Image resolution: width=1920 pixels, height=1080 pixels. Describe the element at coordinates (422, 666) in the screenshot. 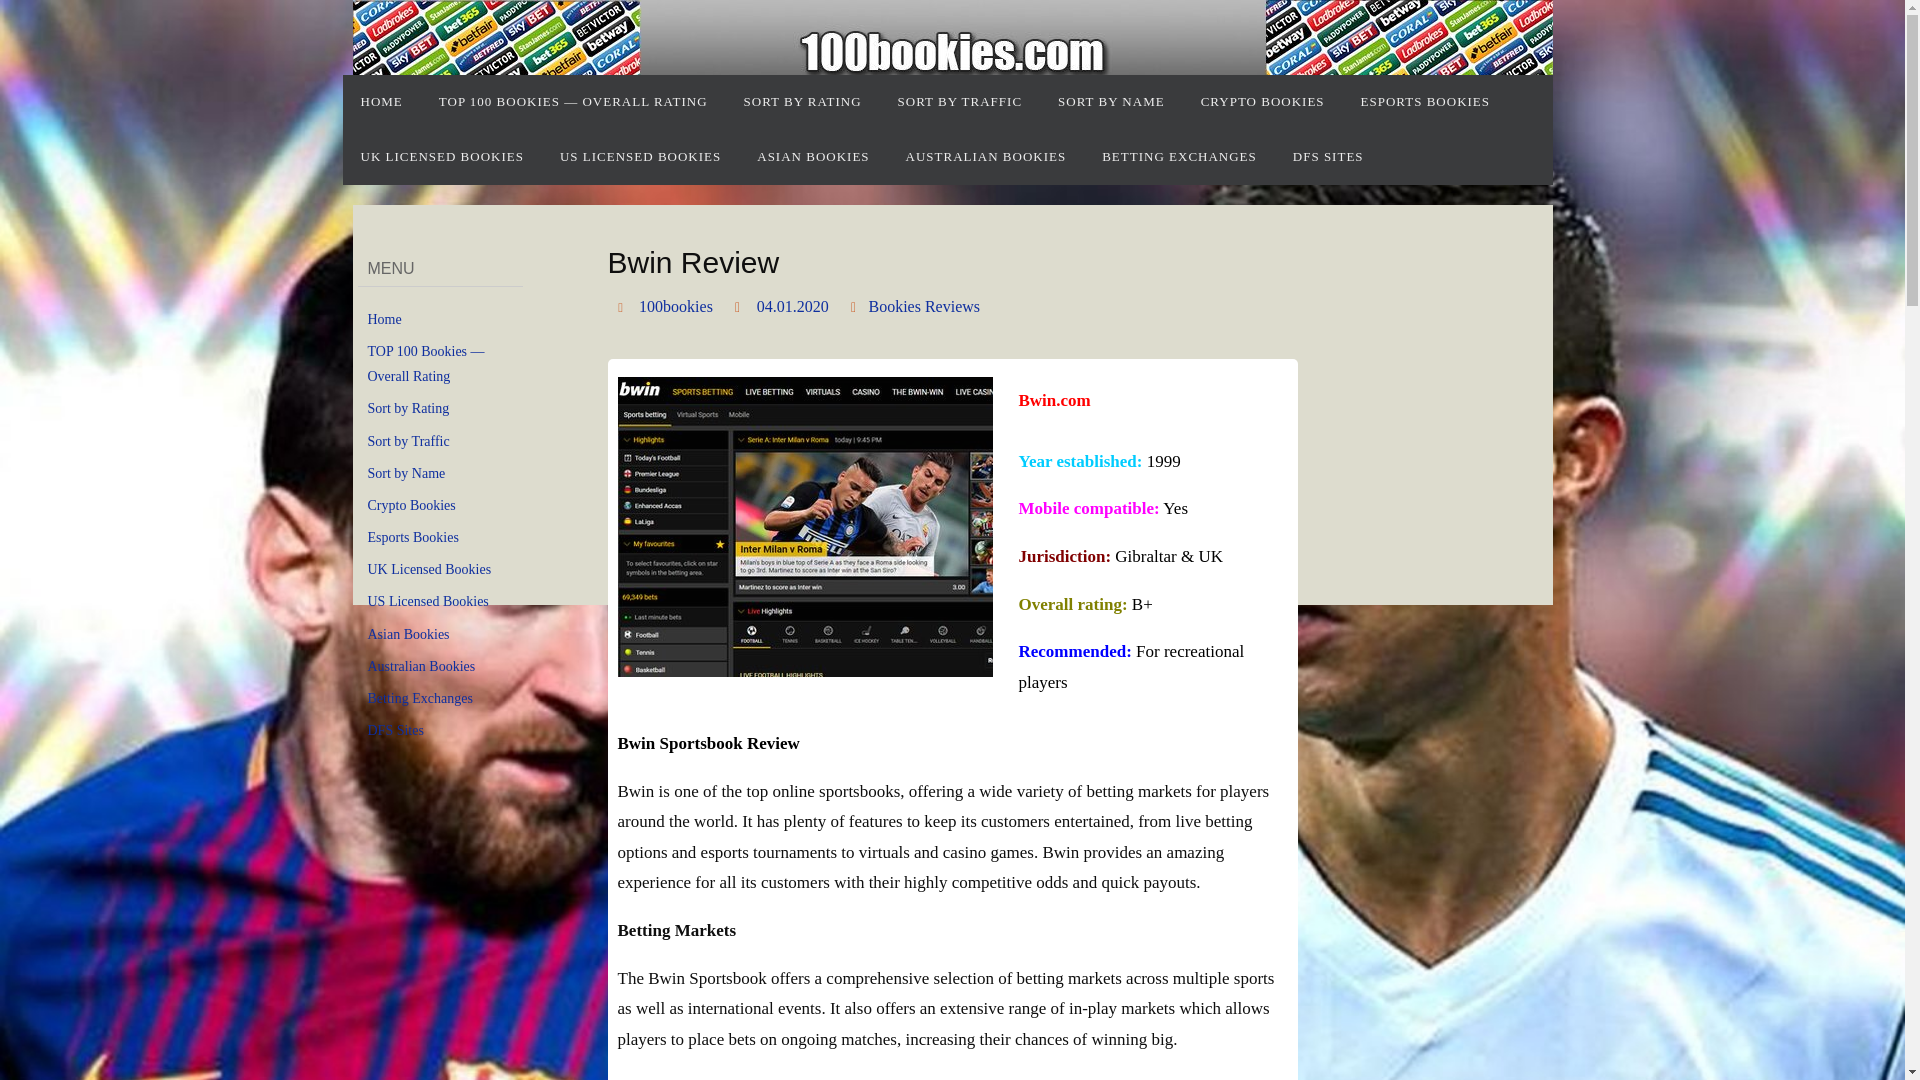

I see `Australian Bookies` at that location.